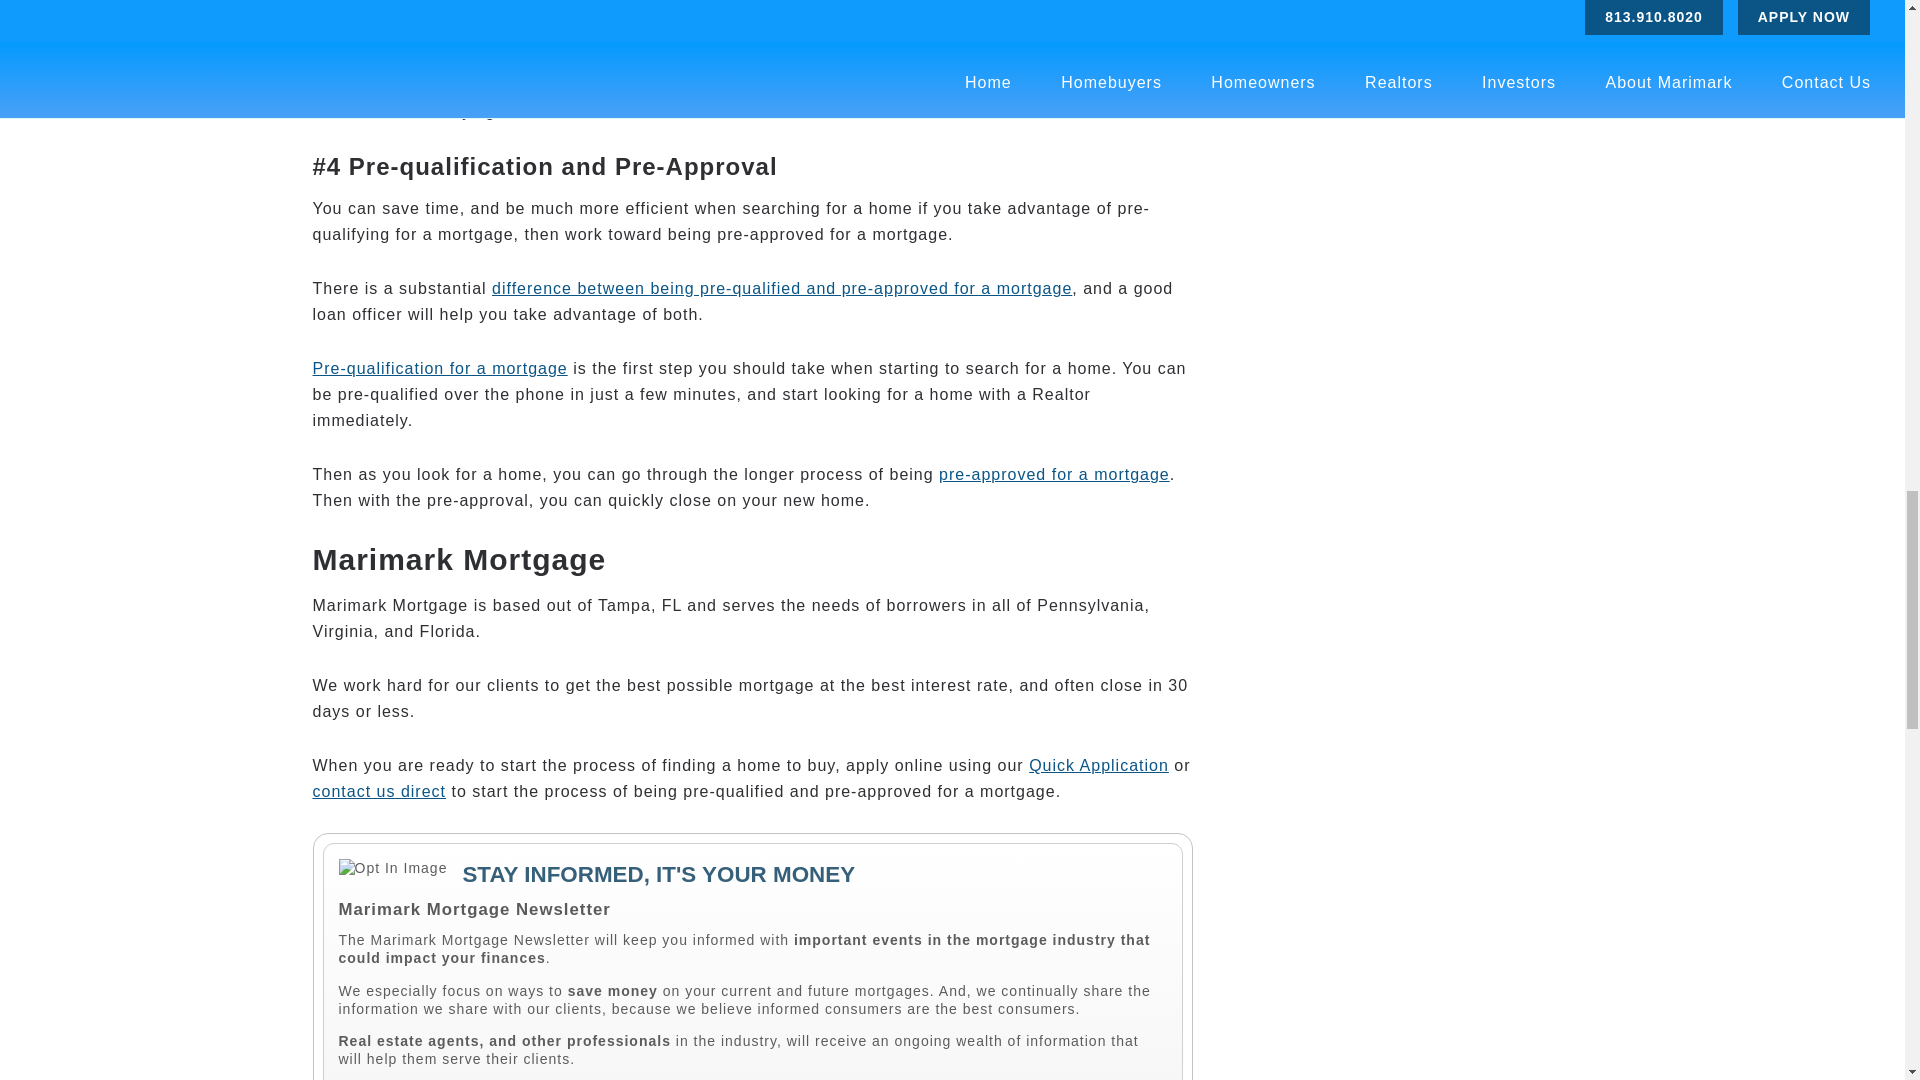 The width and height of the screenshot is (1920, 1080). What do you see at coordinates (438, 368) in the screenshot?
I see `Pre-qualification for a mortgage` at bounding box center [438, 368].